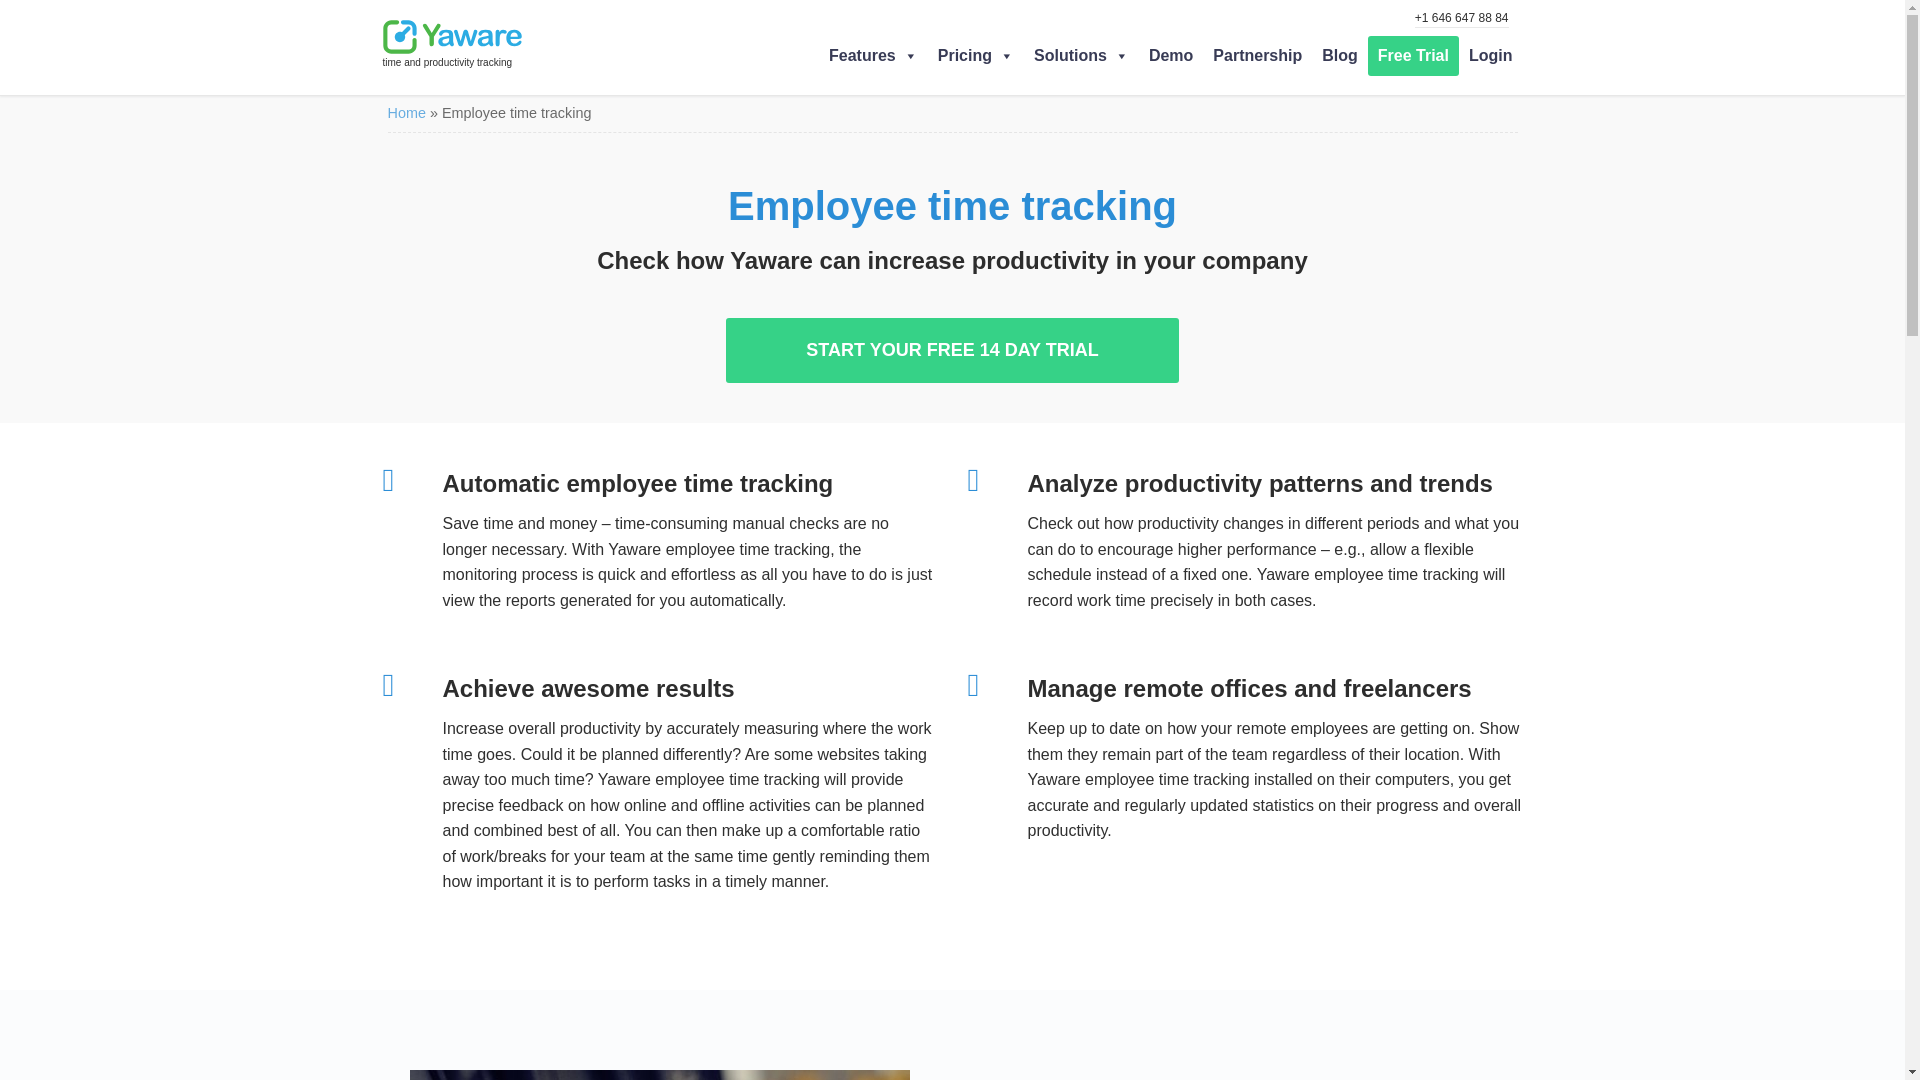  What do you see at coordinates (1080, 55) in the screenshot?
I see `Solutions` at bounding box center [1080, 55].